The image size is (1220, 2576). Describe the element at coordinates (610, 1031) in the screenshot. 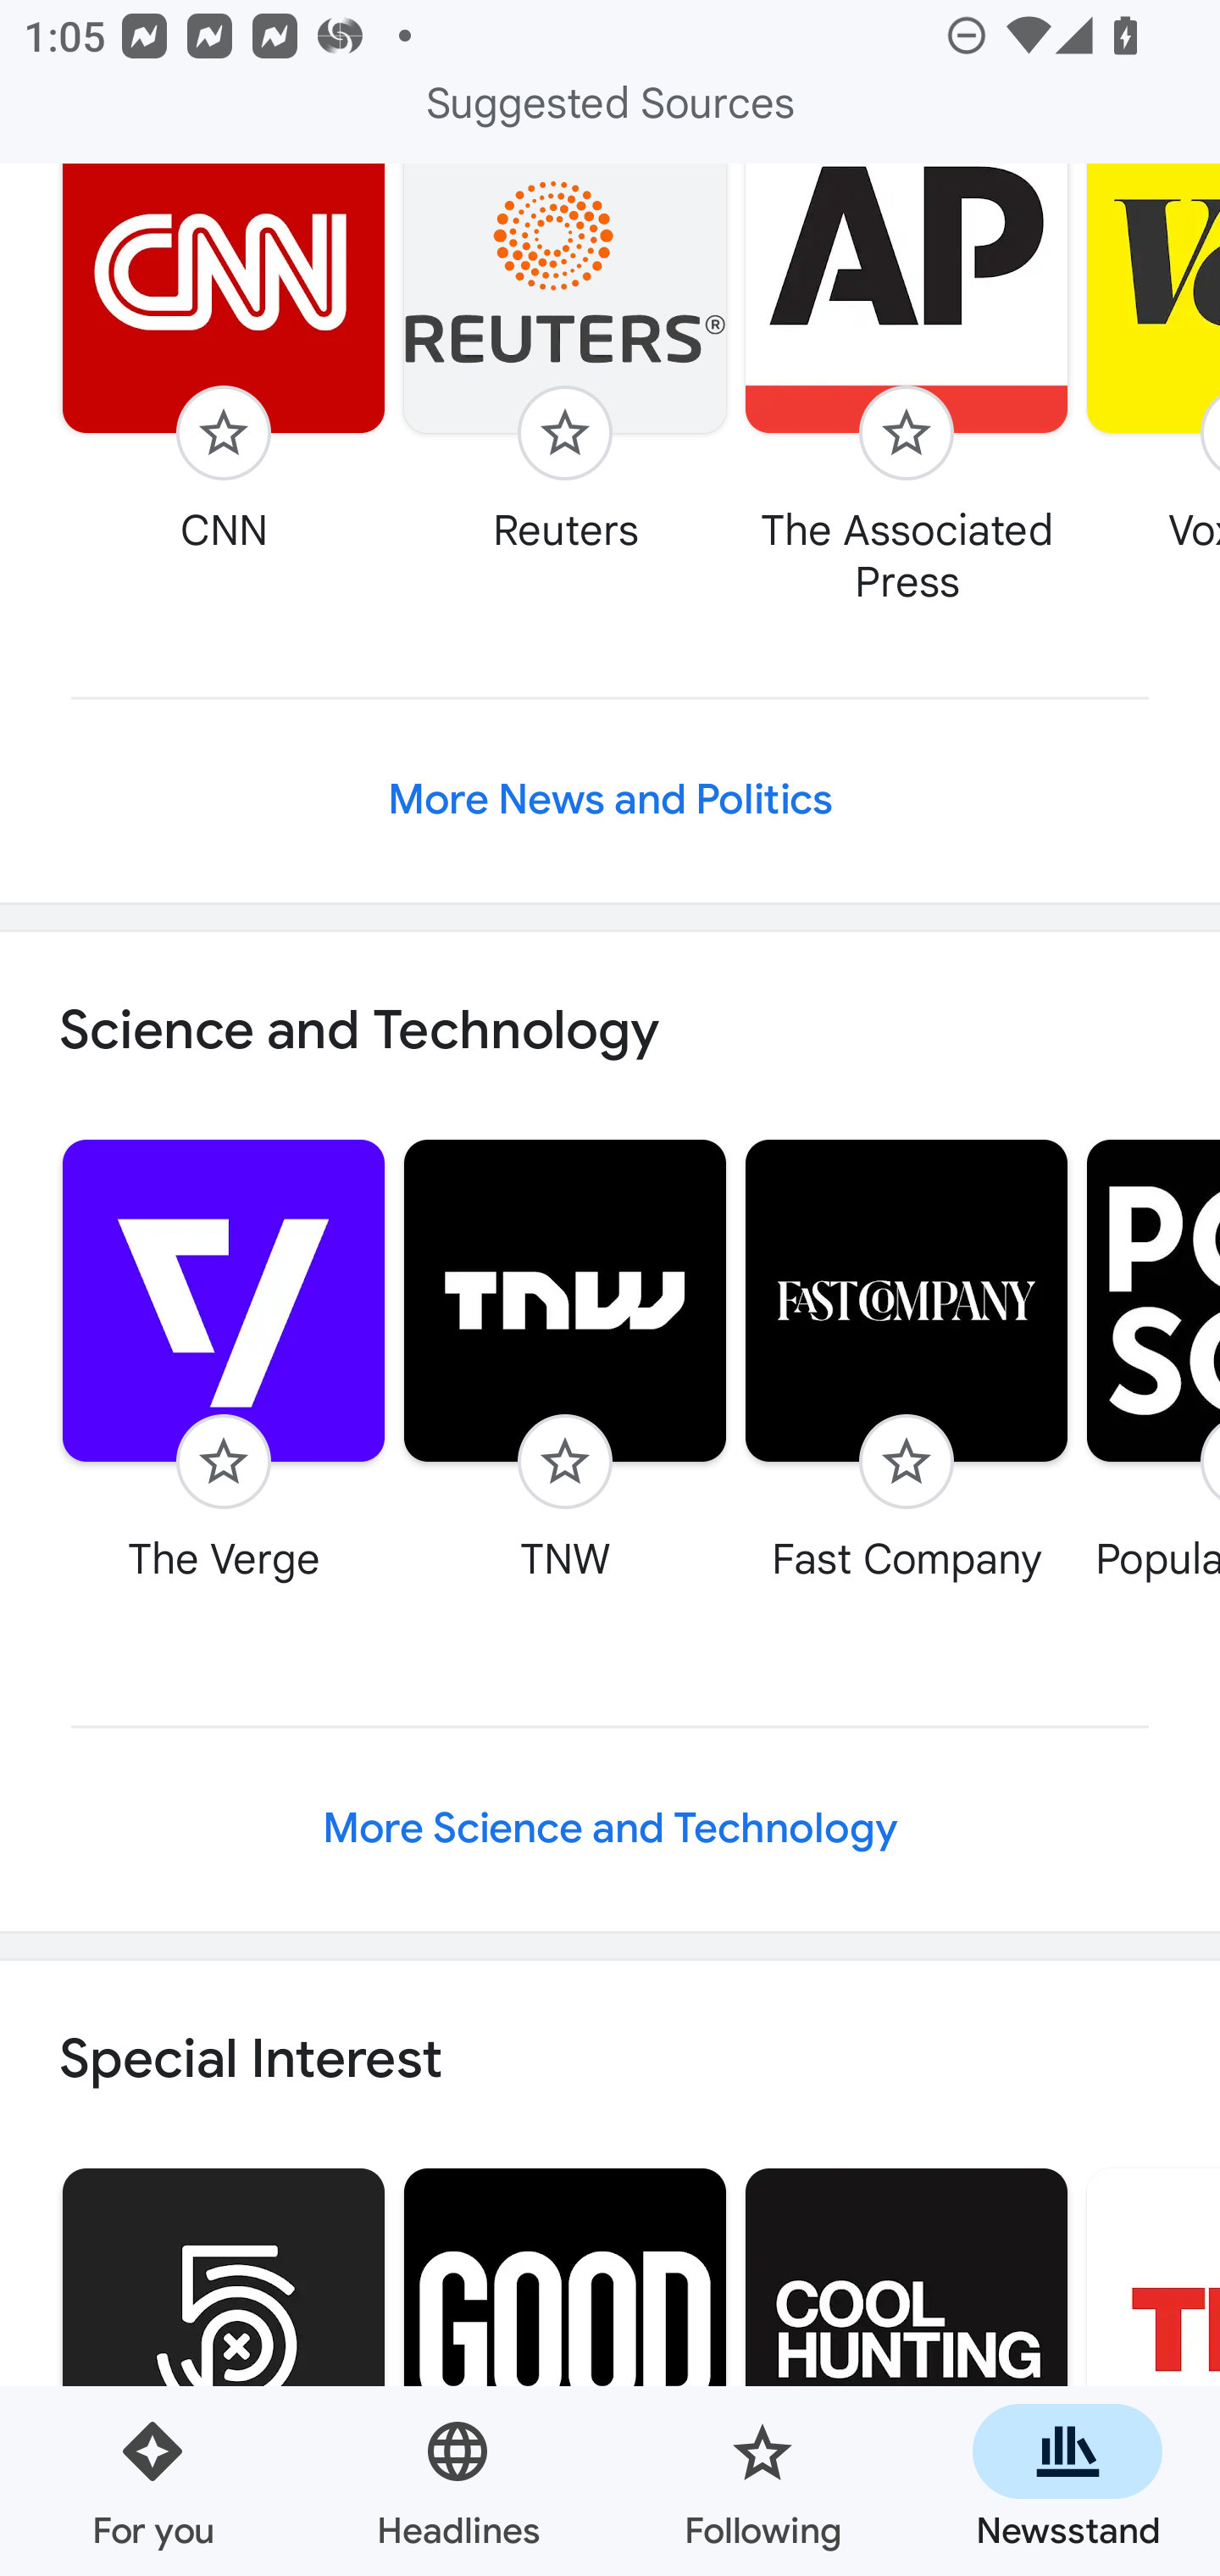

I see `Science and Technology` at that location.